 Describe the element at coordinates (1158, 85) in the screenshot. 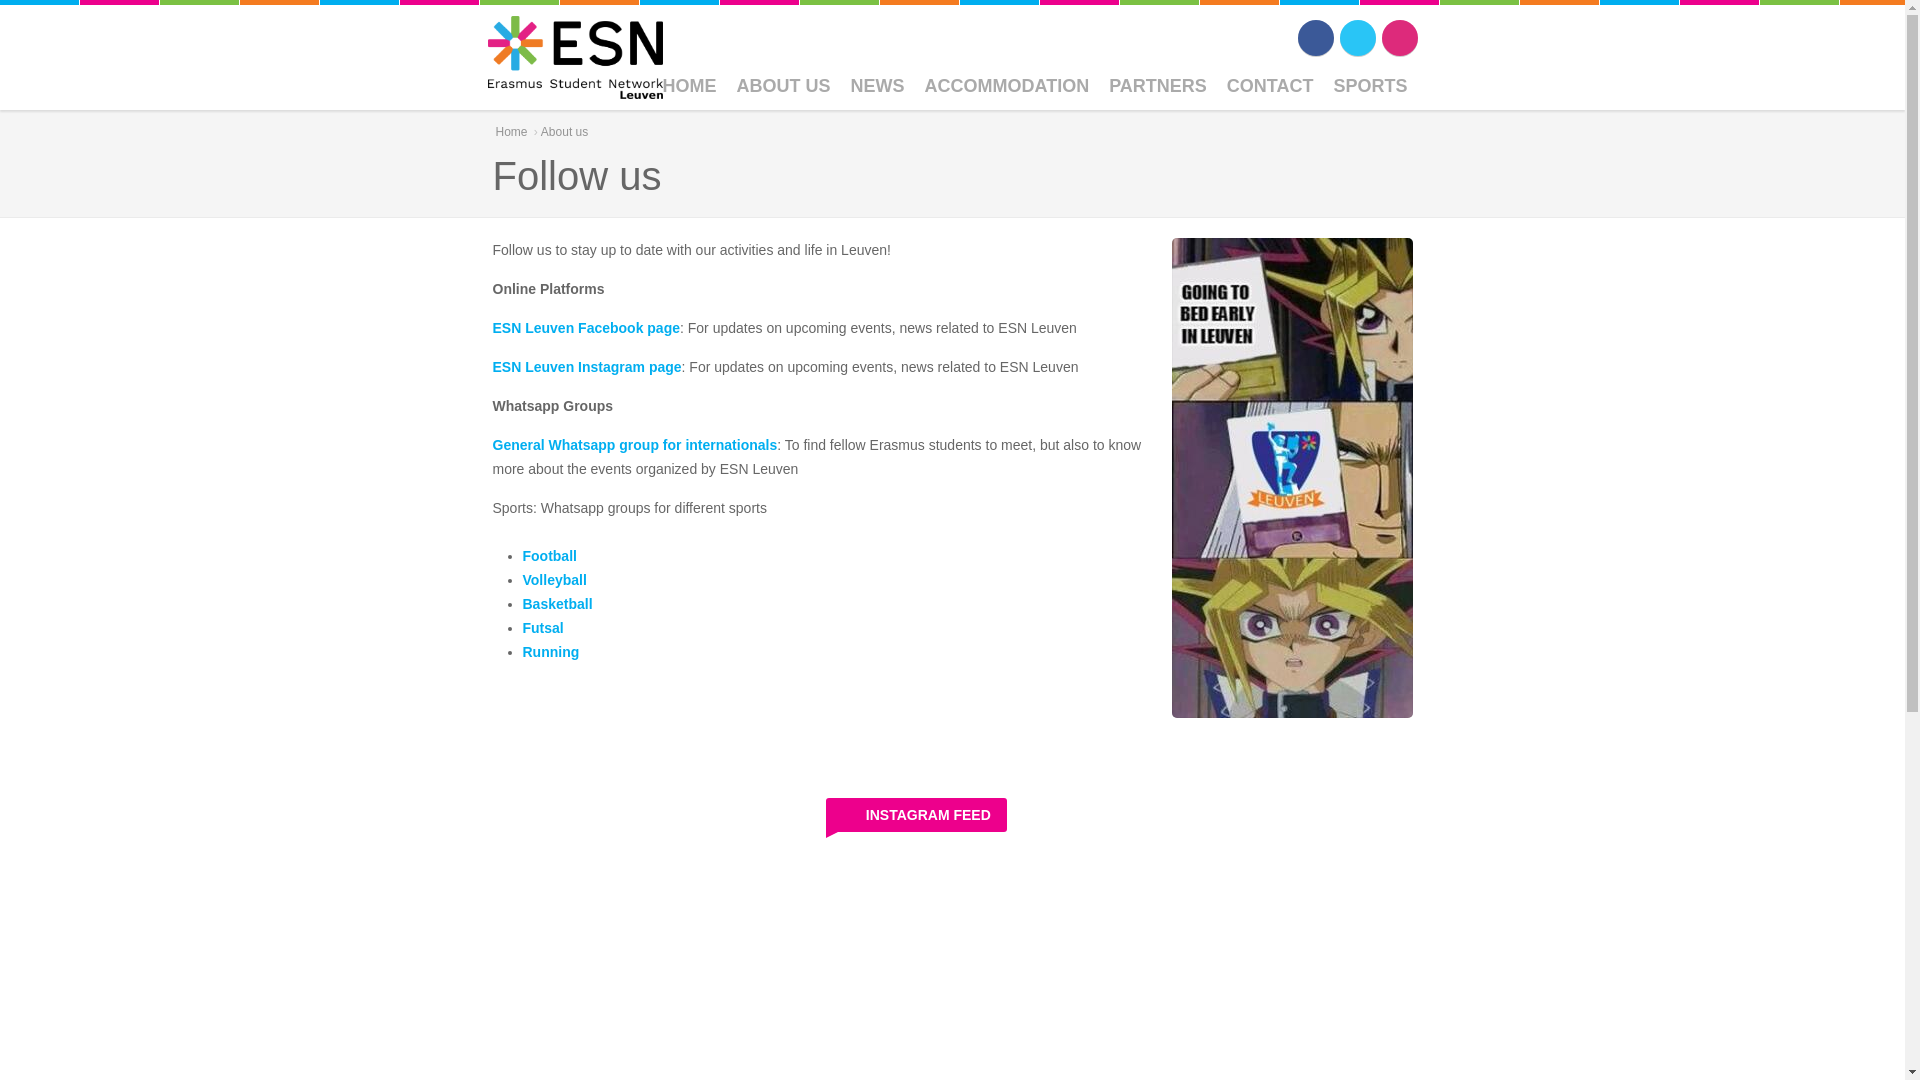

I see `PARTNERS` at that location.